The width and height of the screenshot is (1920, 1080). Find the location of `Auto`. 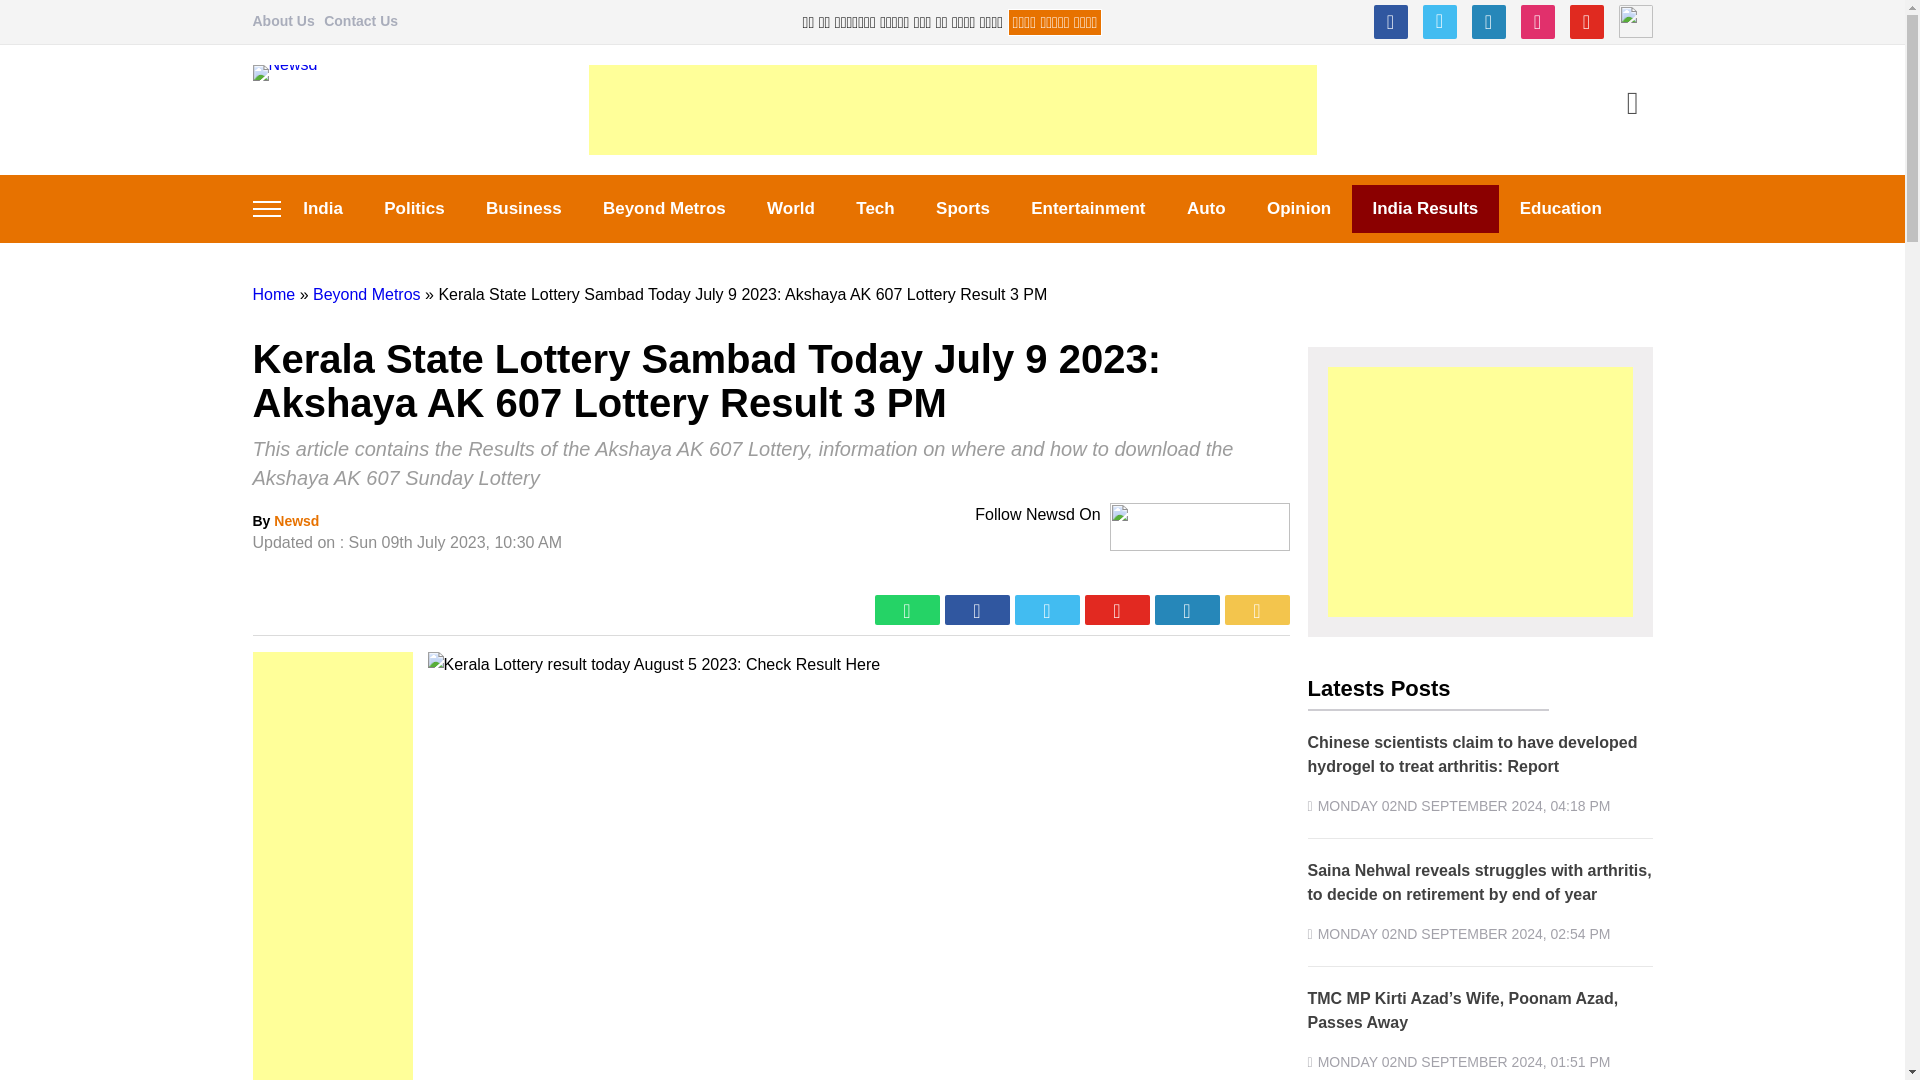

Auto is located at coordinates (1206, 208).